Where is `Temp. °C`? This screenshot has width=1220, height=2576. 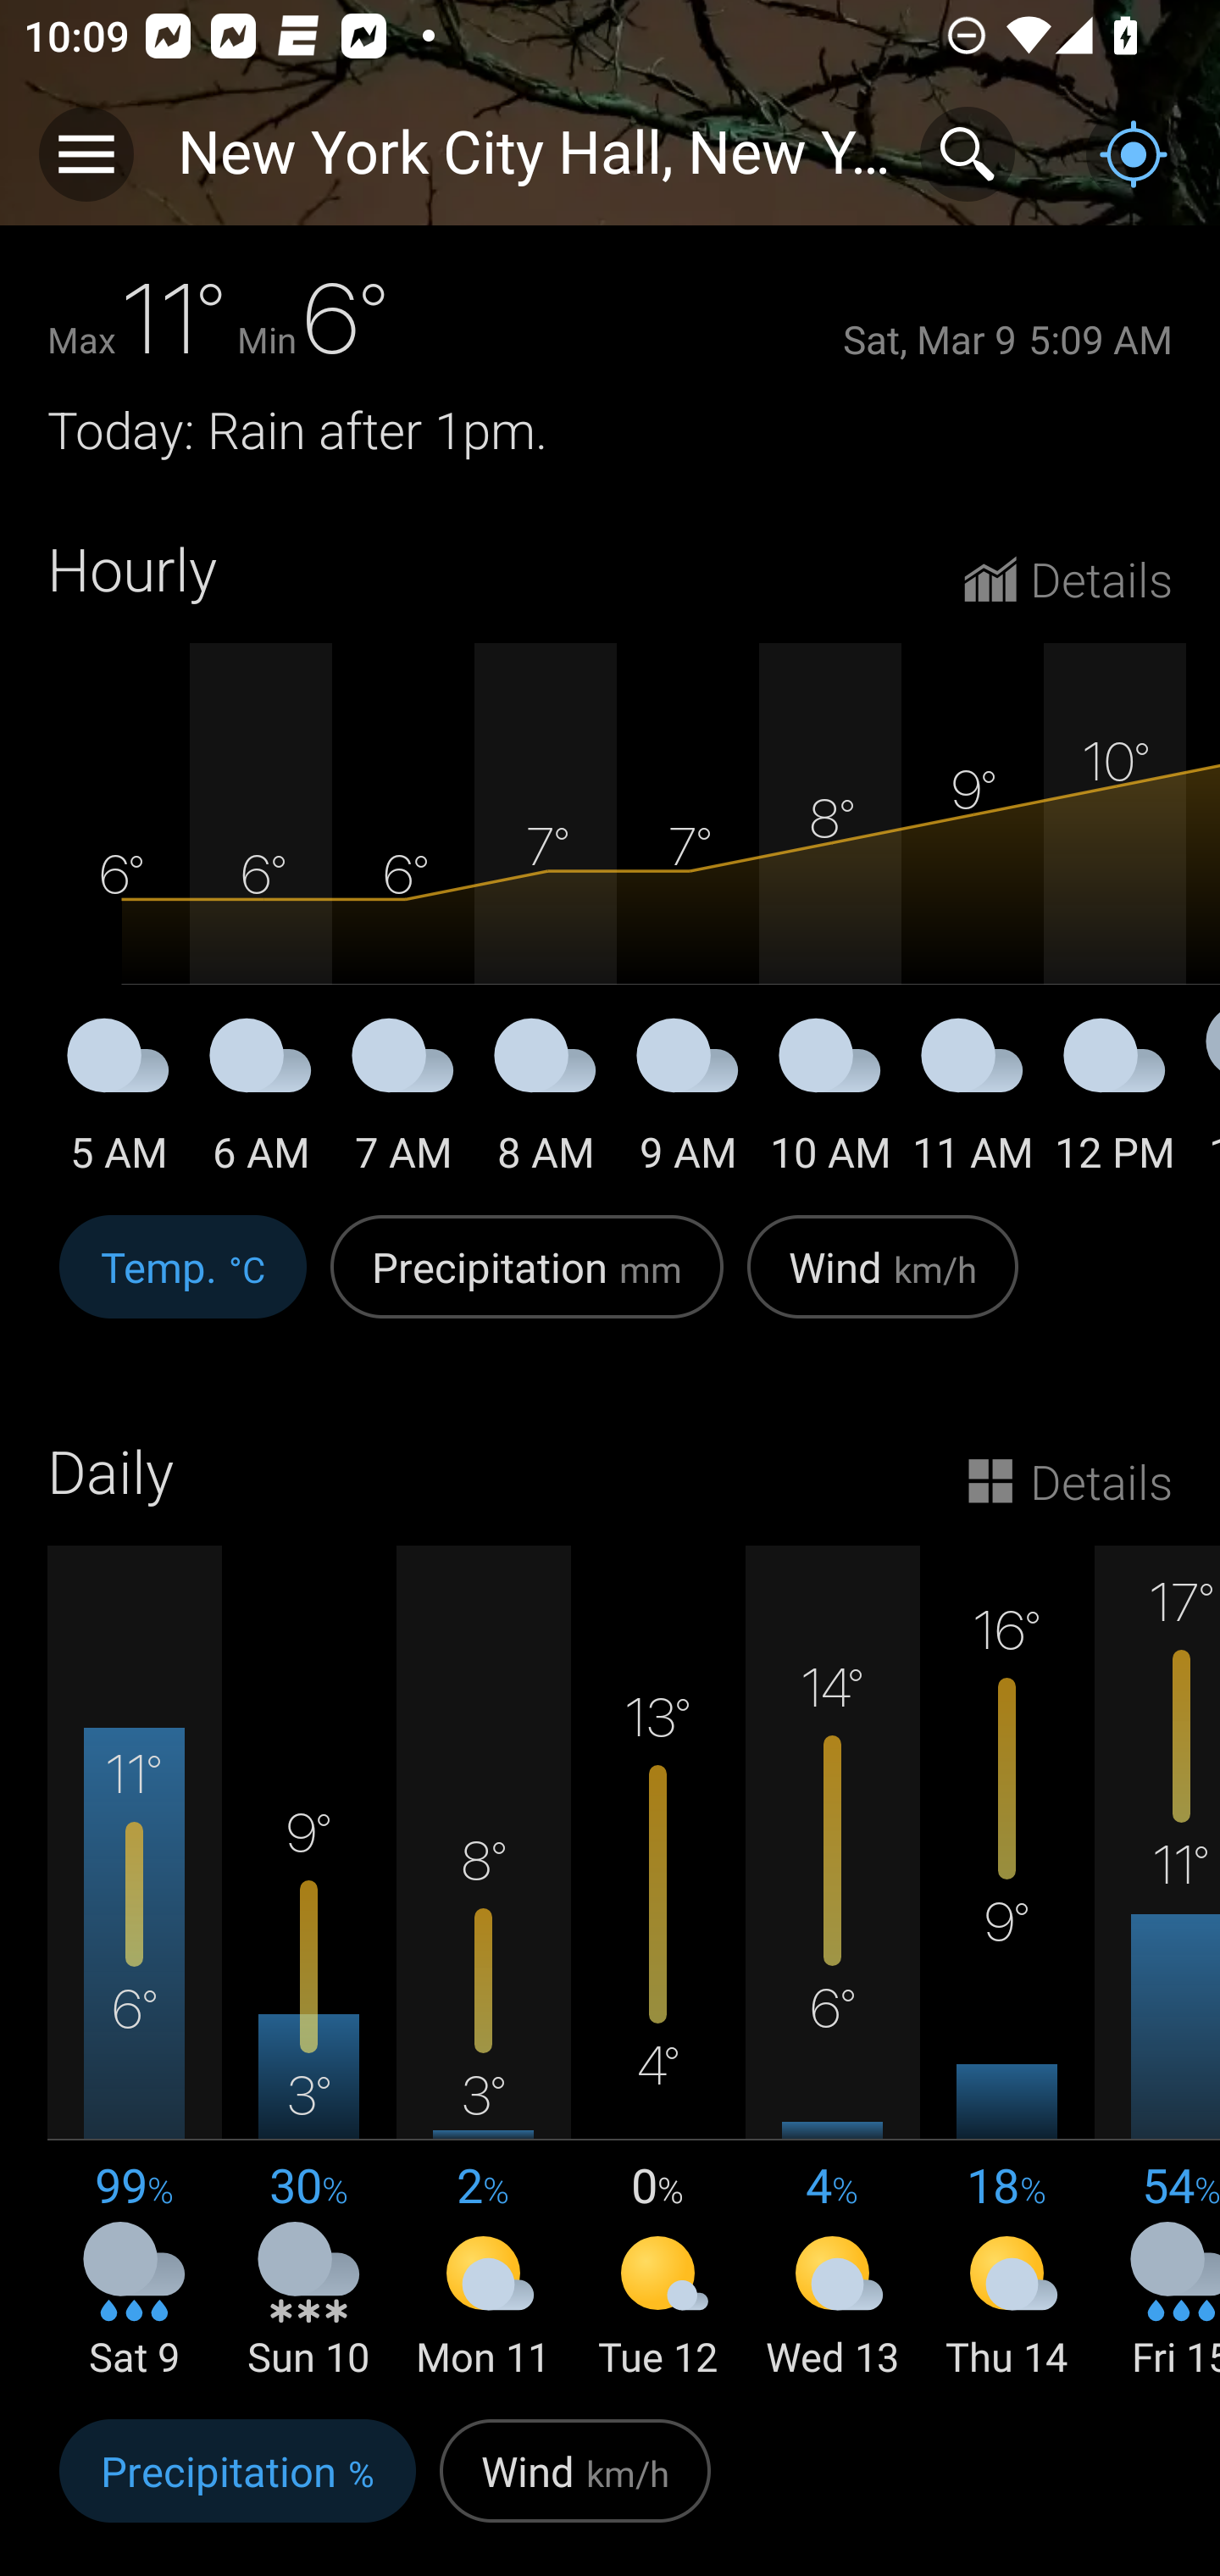 Temp. °C is located at coordinates (183, 1284).